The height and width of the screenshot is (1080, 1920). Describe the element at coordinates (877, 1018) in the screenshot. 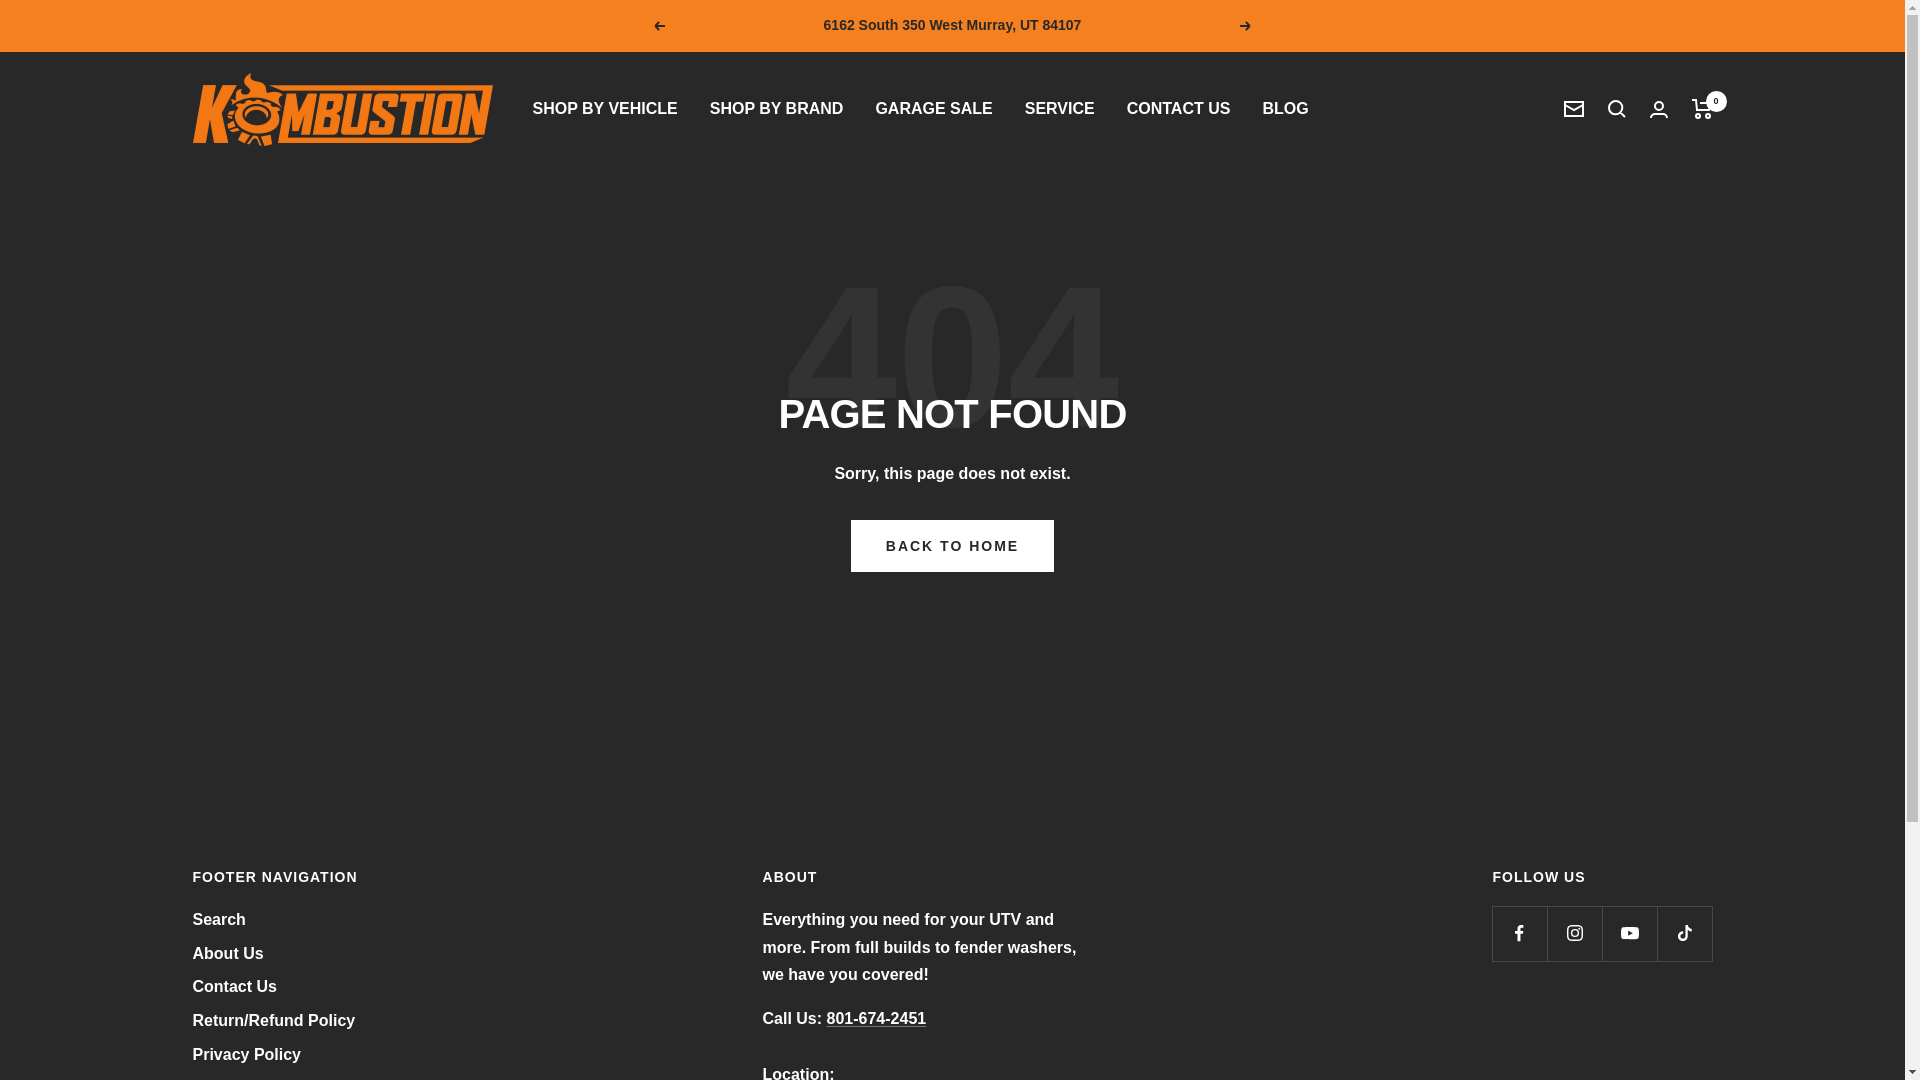

I see `tel:8016742451` at that location.